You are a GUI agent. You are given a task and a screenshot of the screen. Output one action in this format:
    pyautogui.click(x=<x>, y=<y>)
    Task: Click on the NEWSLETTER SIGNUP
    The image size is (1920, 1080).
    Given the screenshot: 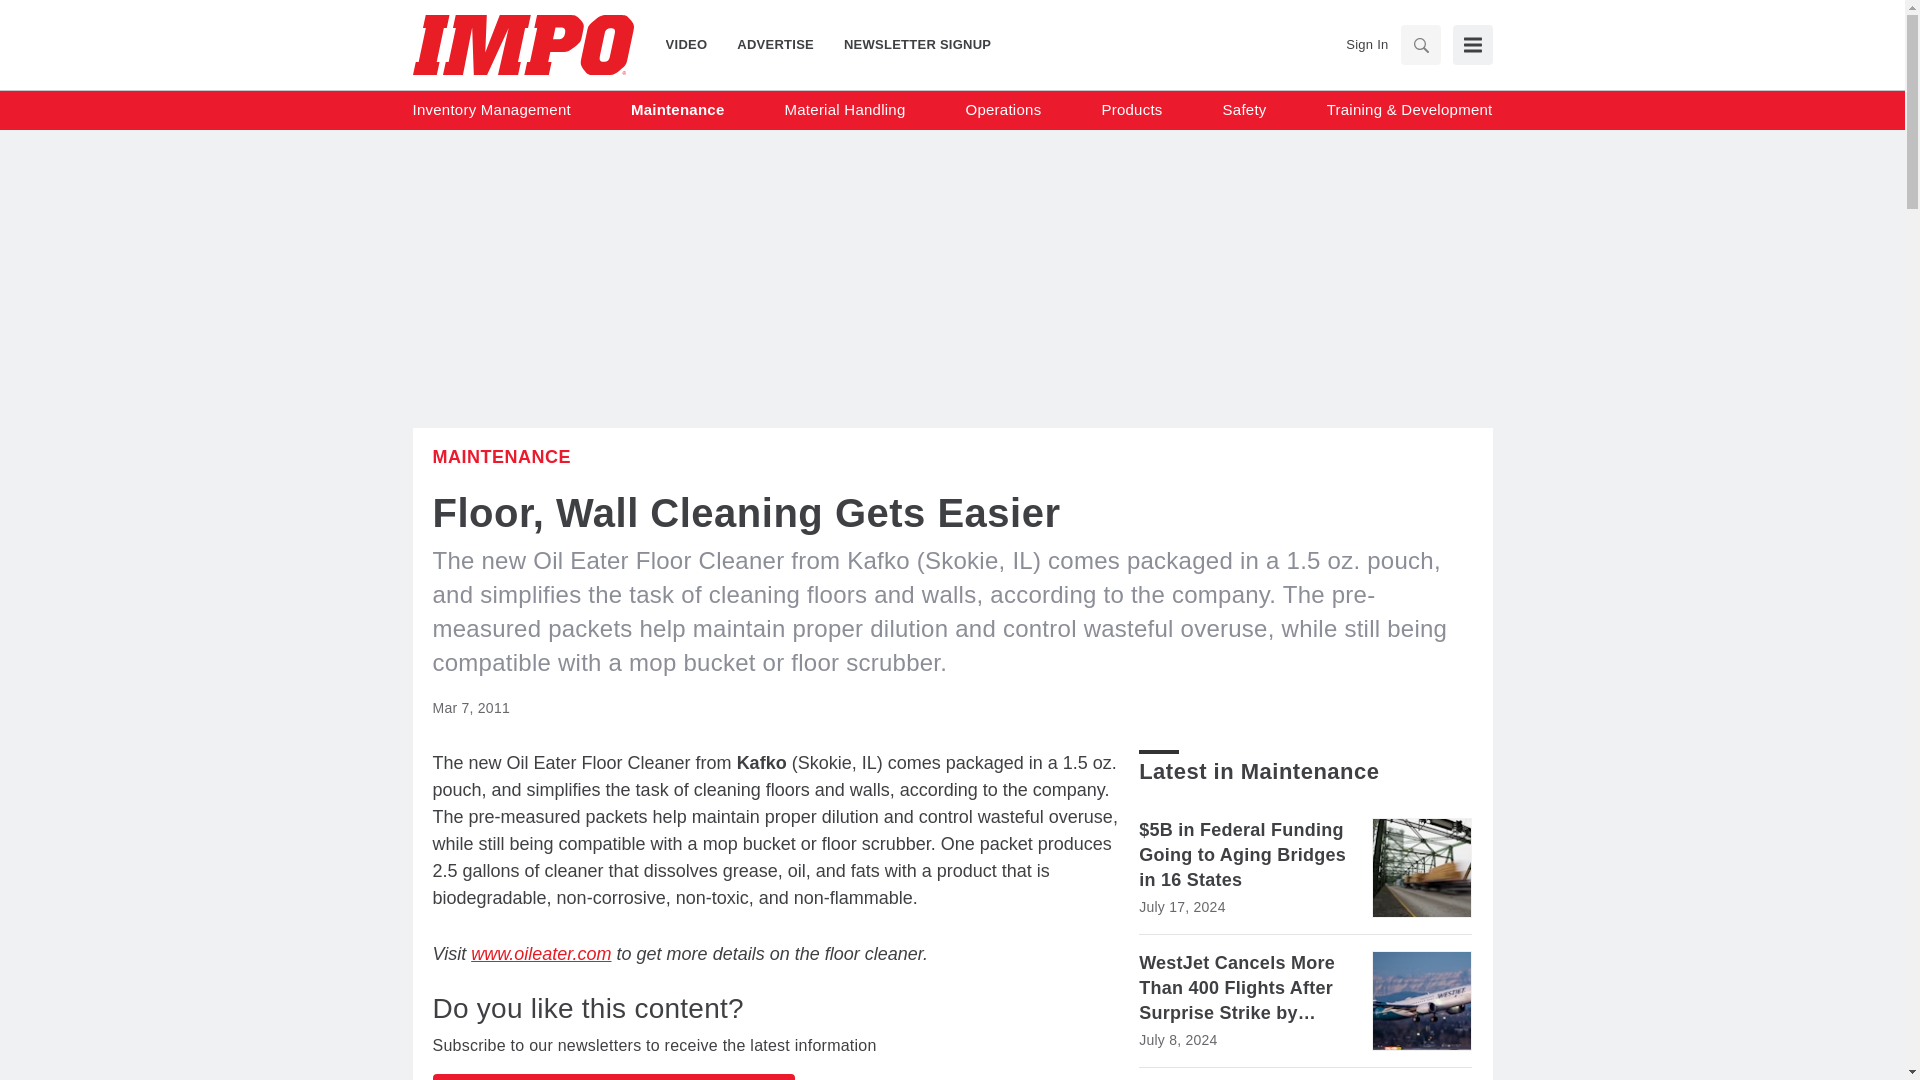 What is the action you would take?
    pyautogui.click(x=910, y=44)
    